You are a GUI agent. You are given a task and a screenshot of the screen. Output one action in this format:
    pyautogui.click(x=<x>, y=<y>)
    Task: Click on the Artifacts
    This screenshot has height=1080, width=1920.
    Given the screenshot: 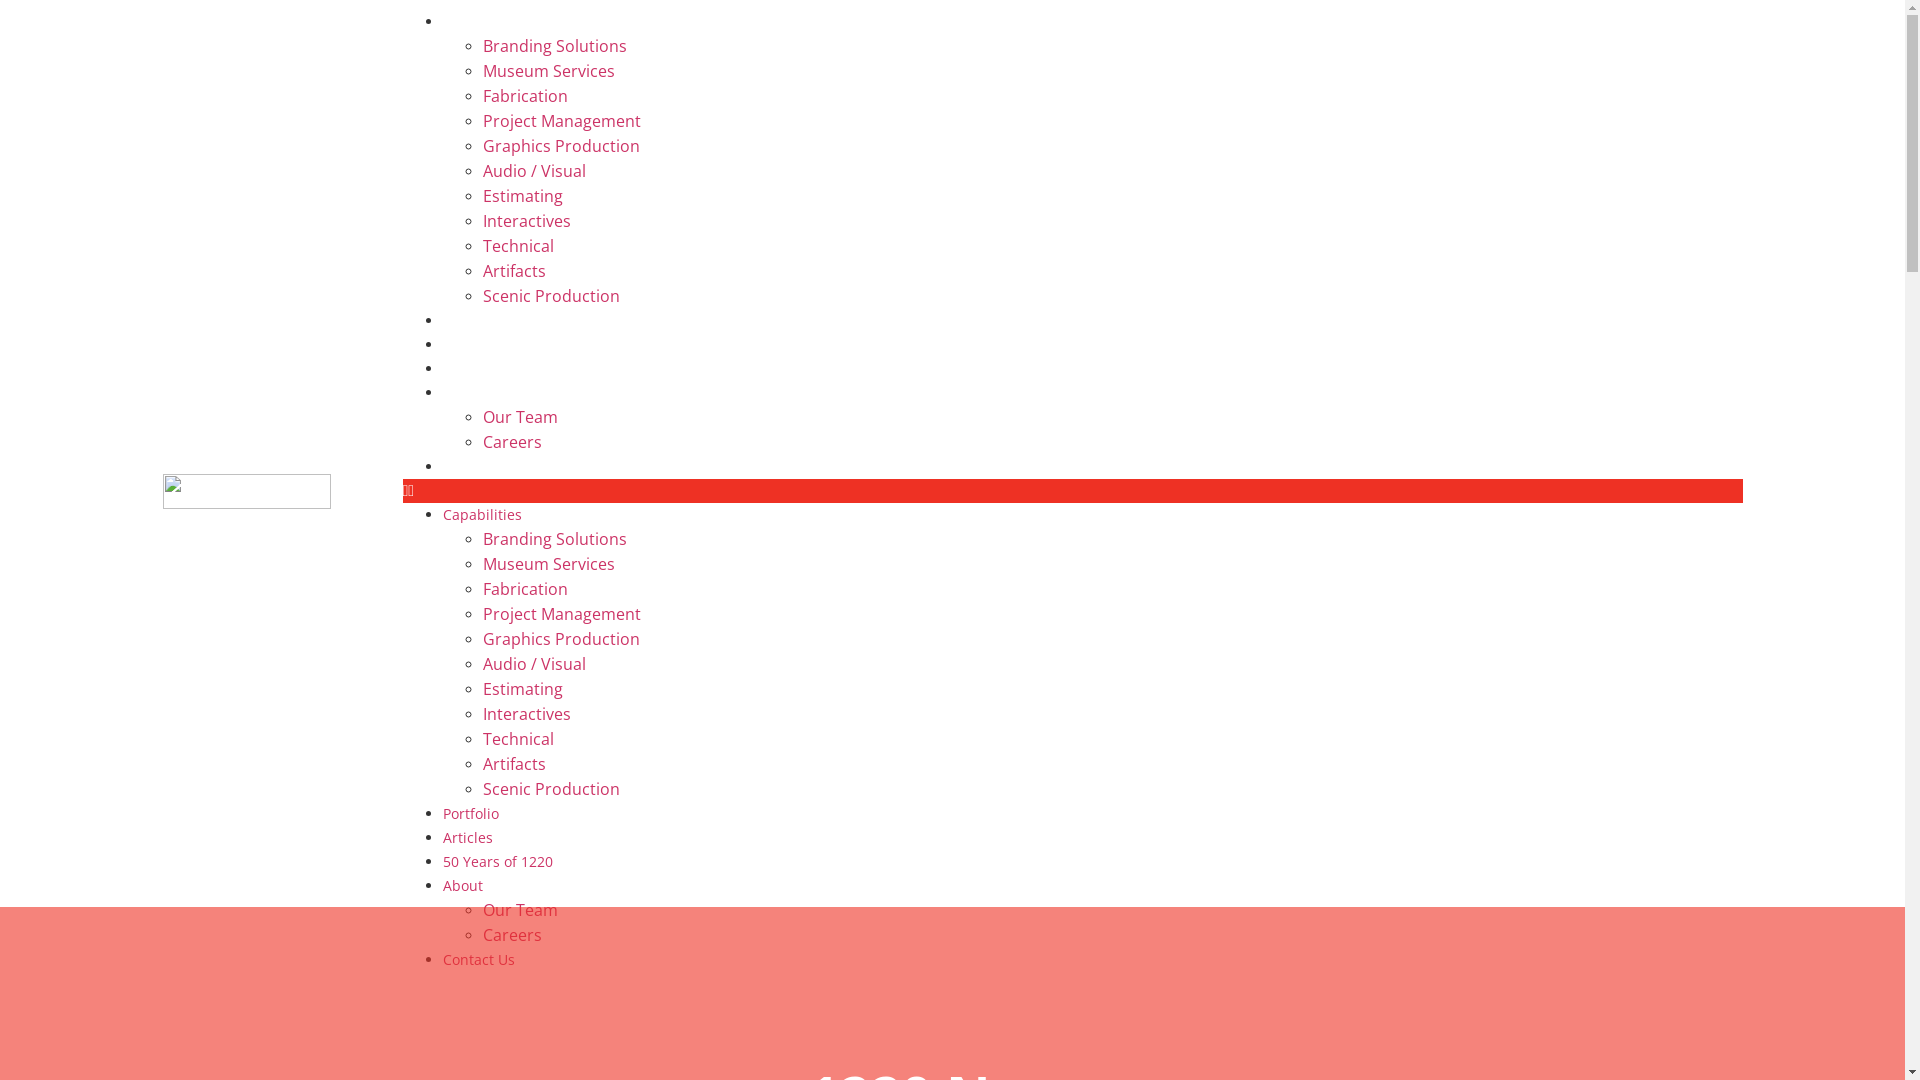 What is the action you would take?
    pyautogui.click(x=514, y=271)
    